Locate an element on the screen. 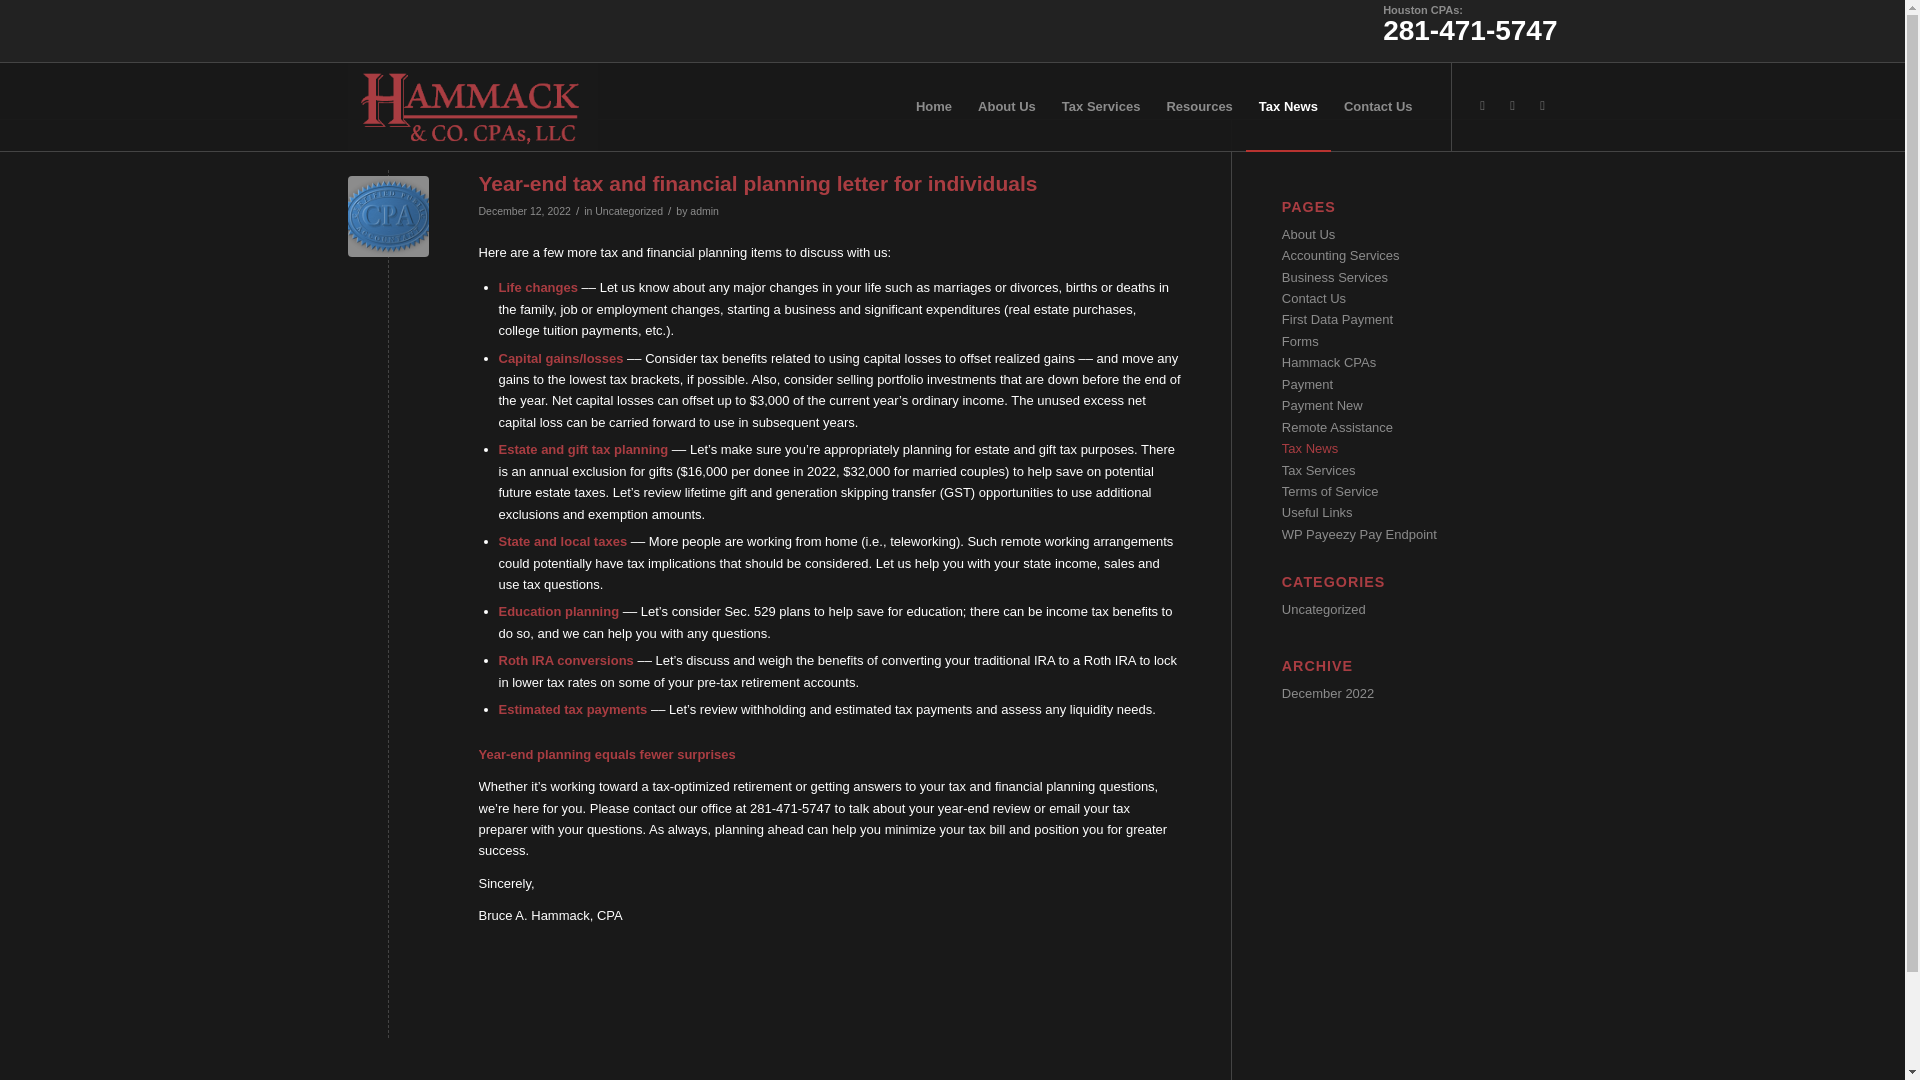 The width and height of the screenshot is (1920, 1080). Remote Assistance is located at coordinates (1338, 428).